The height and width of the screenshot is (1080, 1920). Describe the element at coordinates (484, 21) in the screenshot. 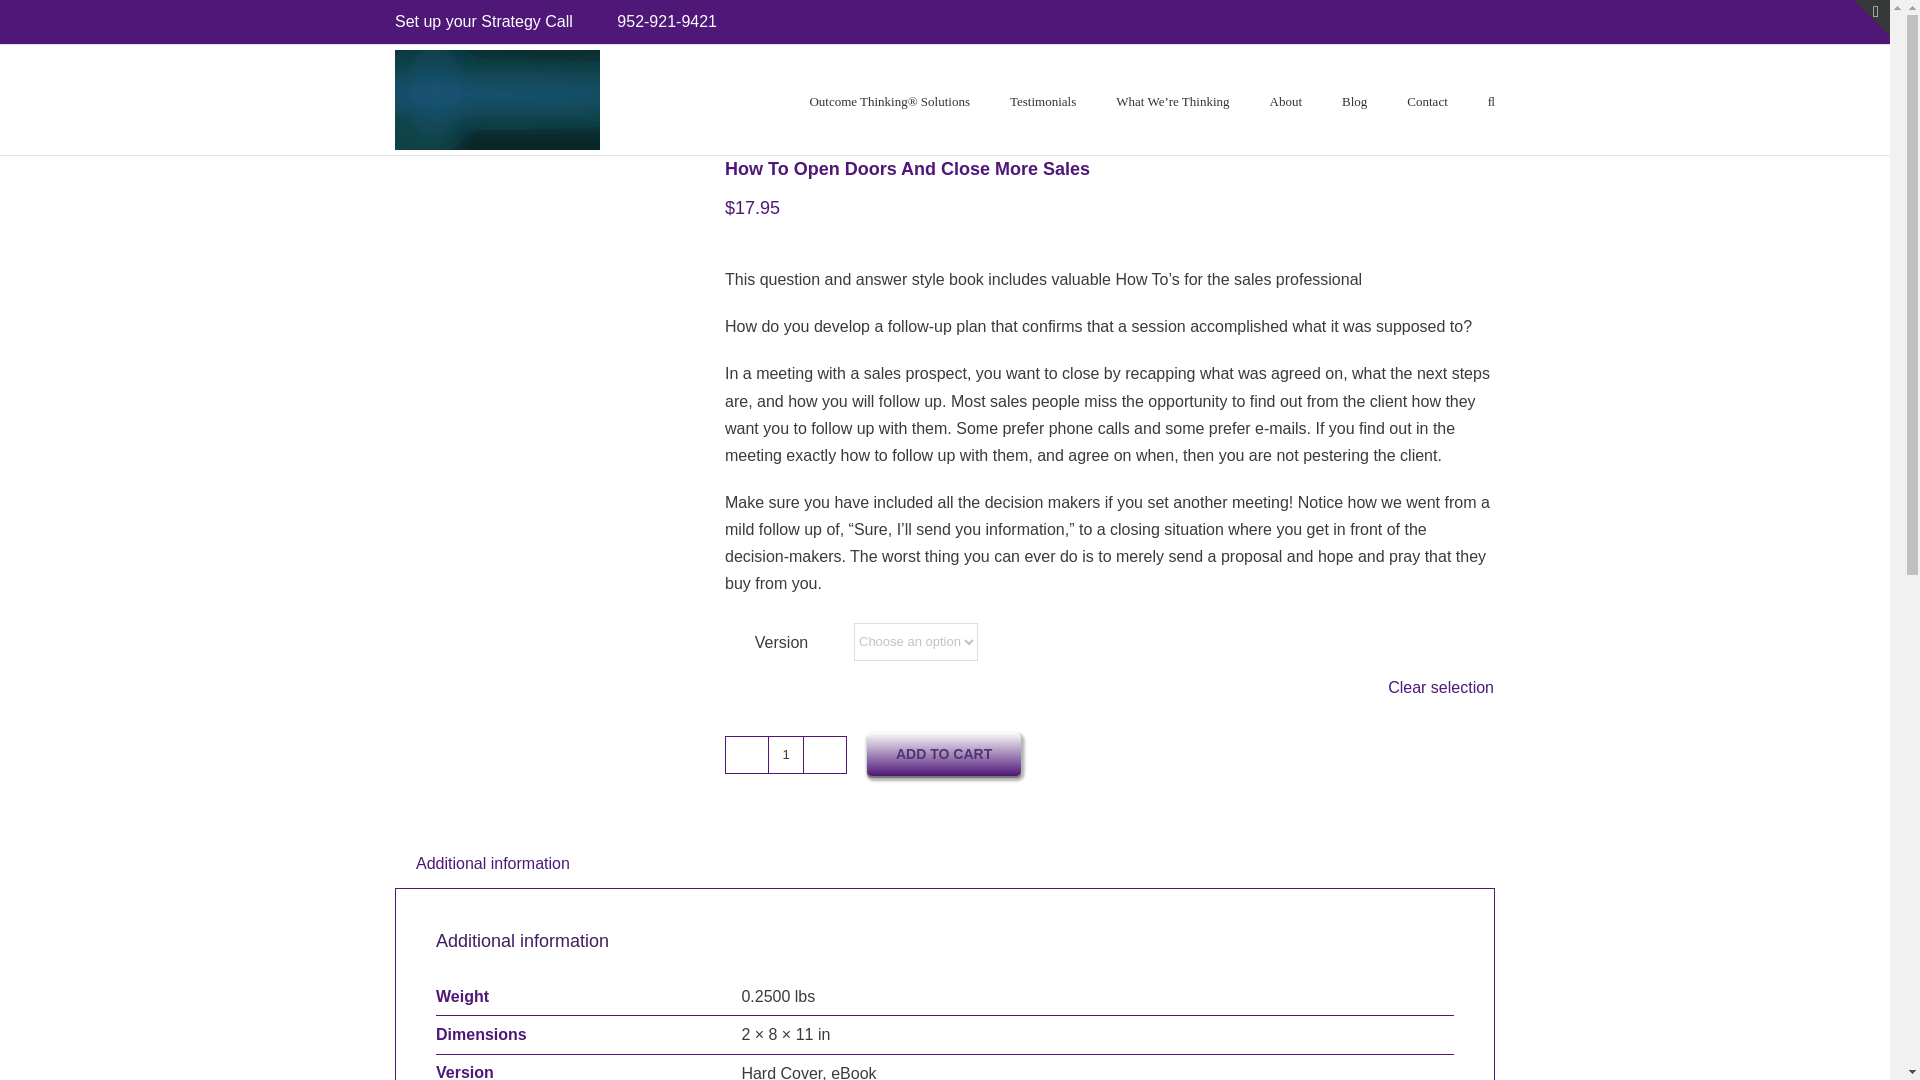

I see `Set up your Strategy Call` at that location.